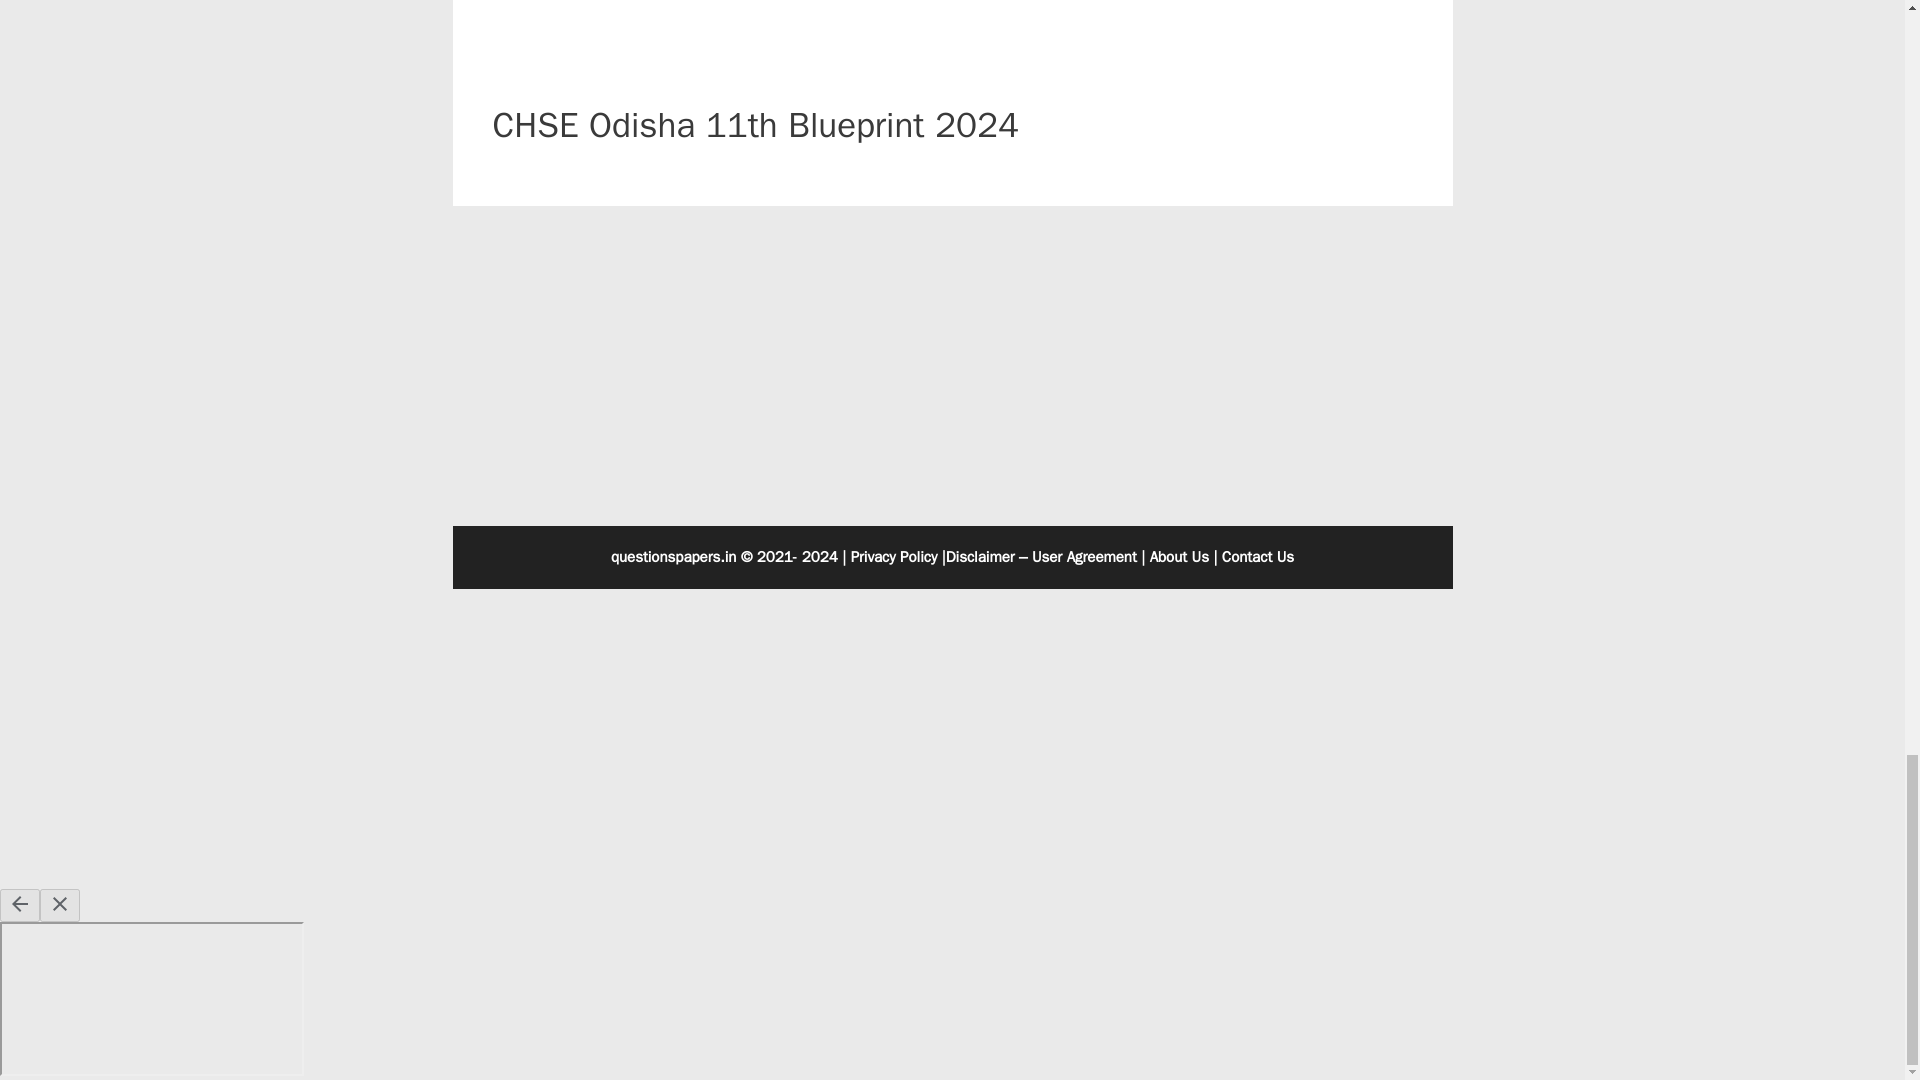 This screenshot has height=1080, width=1920. Describe the element at coordinates (894, 556) in the screenshot. I see `Privacy Policy` at that location.